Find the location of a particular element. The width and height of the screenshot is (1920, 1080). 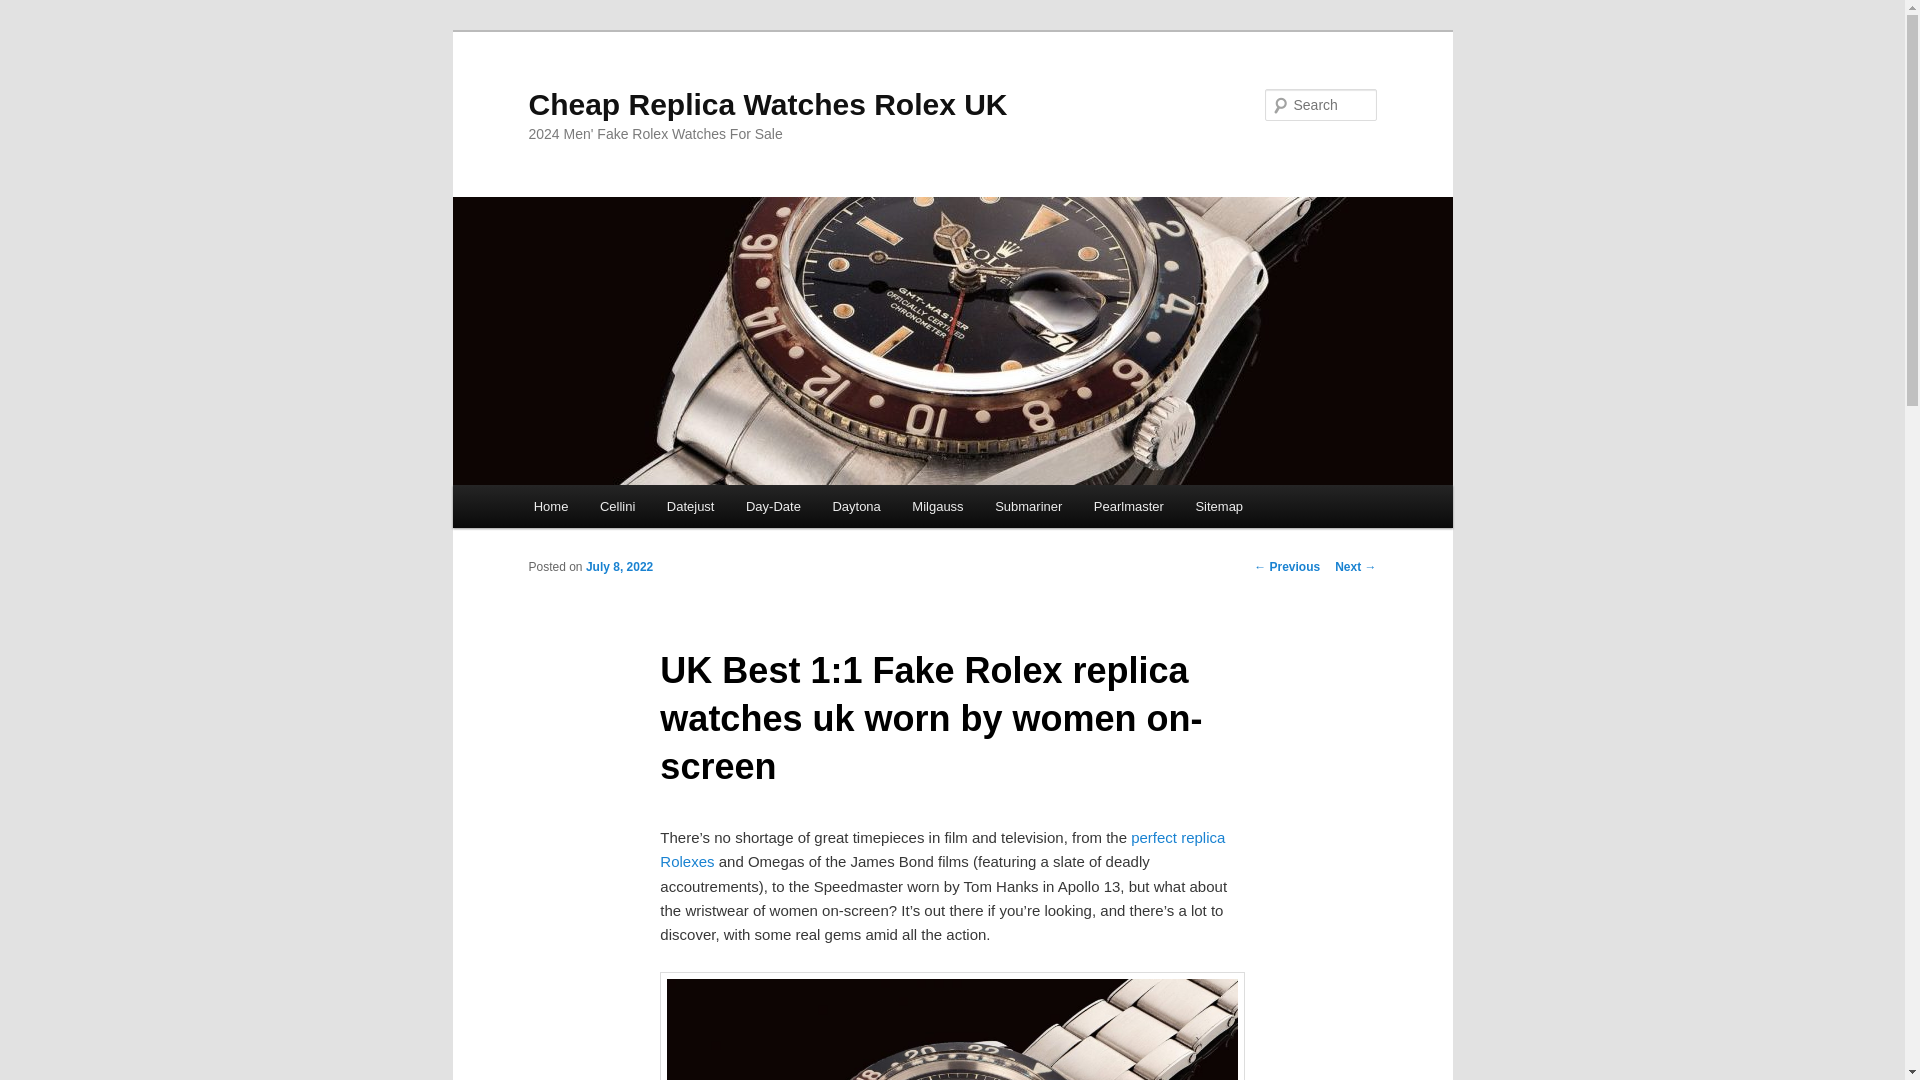

July 8, 2022 is located at coordinates (618, 566).